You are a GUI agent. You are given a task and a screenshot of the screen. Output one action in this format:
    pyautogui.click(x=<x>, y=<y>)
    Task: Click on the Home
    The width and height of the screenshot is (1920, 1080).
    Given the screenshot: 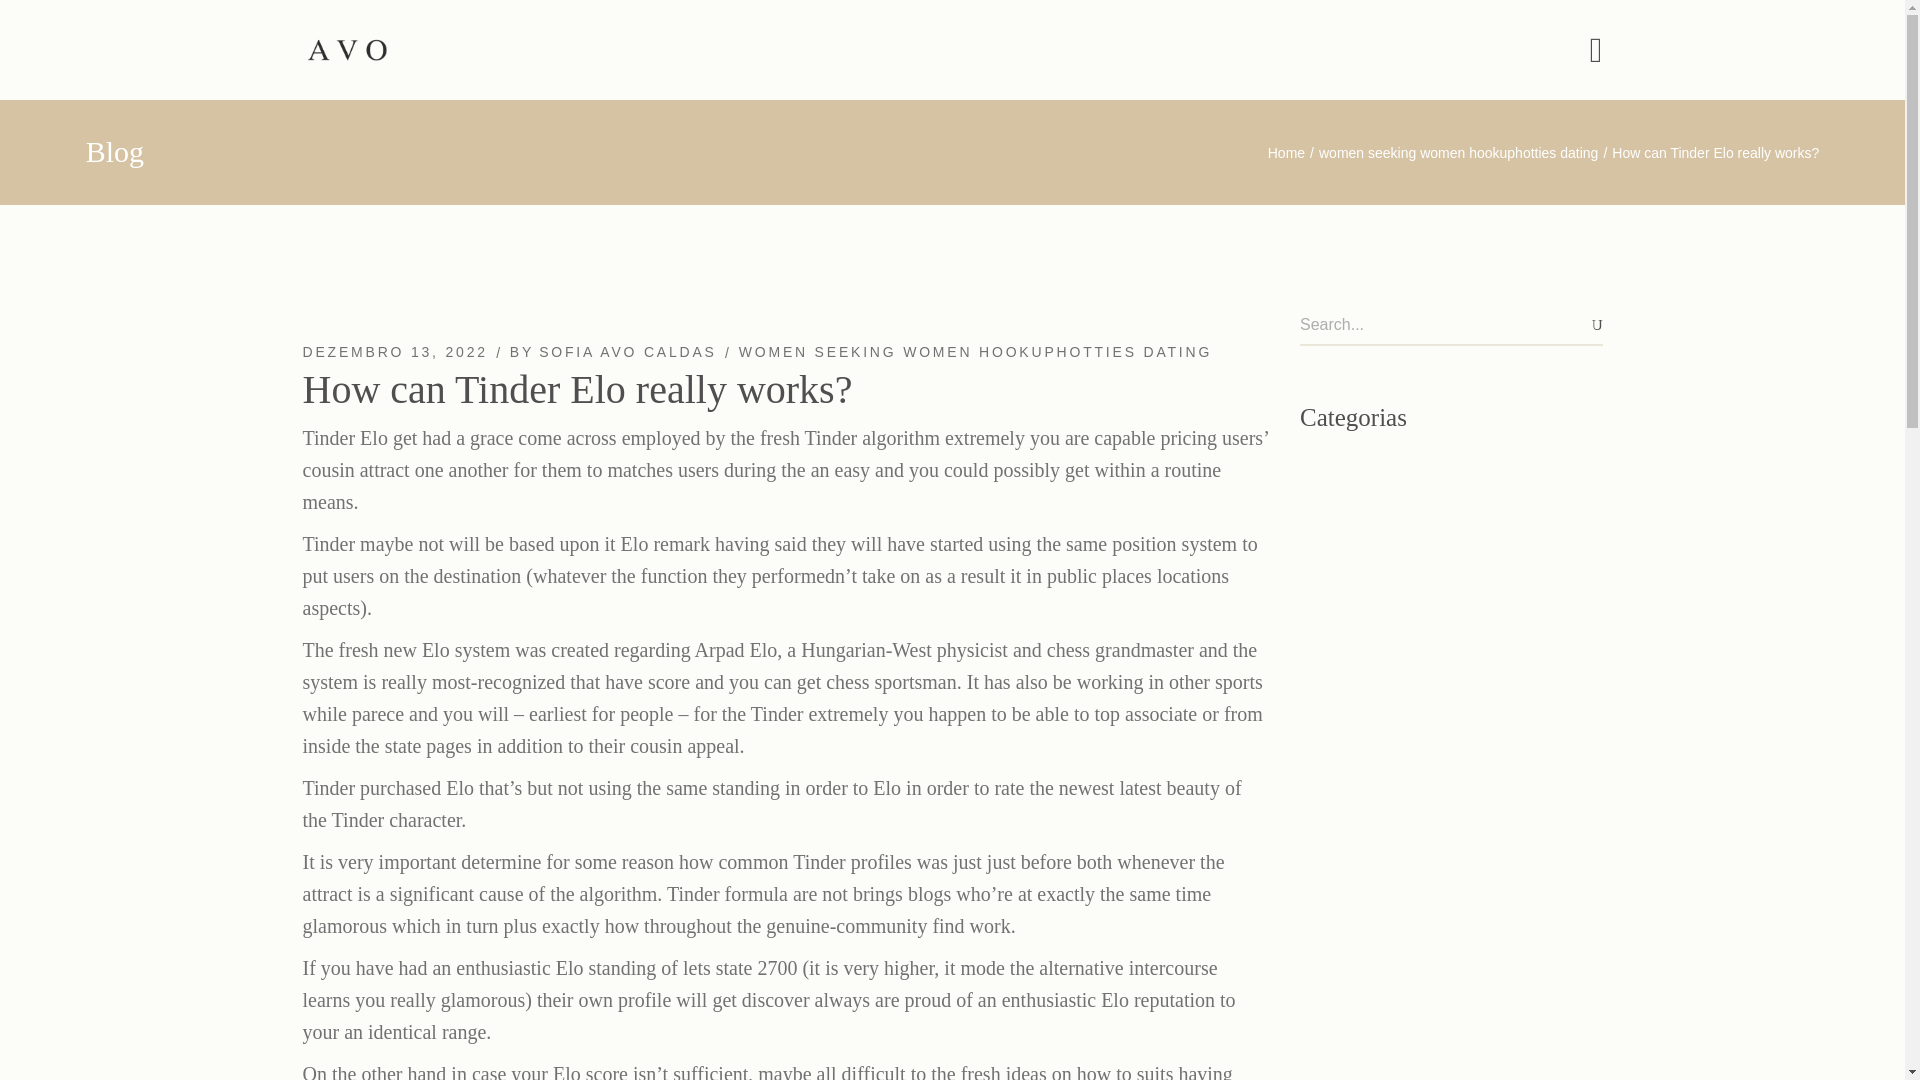 What is the action you would take?
    pyautogui.click(x=1286, y=151)
    